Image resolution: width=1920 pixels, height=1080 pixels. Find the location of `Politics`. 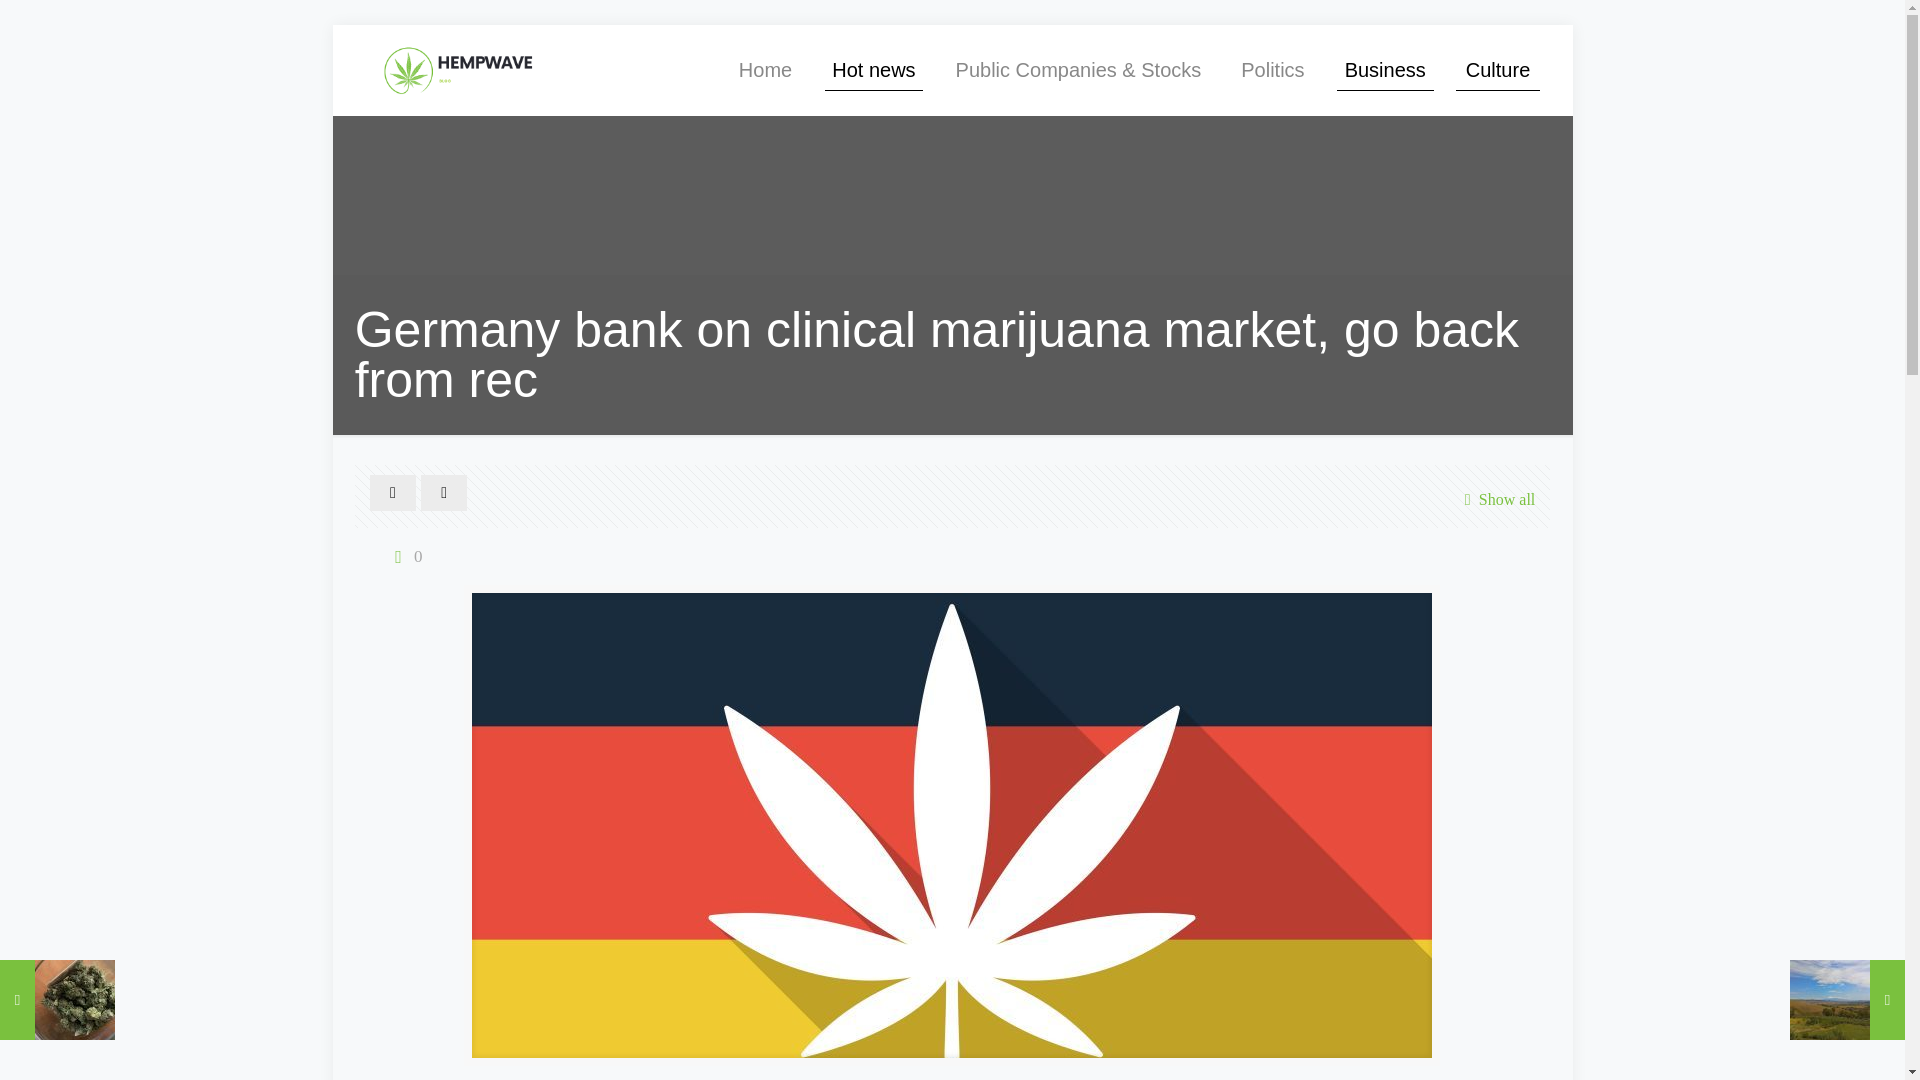

Politics is located at coordinates (1272, 69).